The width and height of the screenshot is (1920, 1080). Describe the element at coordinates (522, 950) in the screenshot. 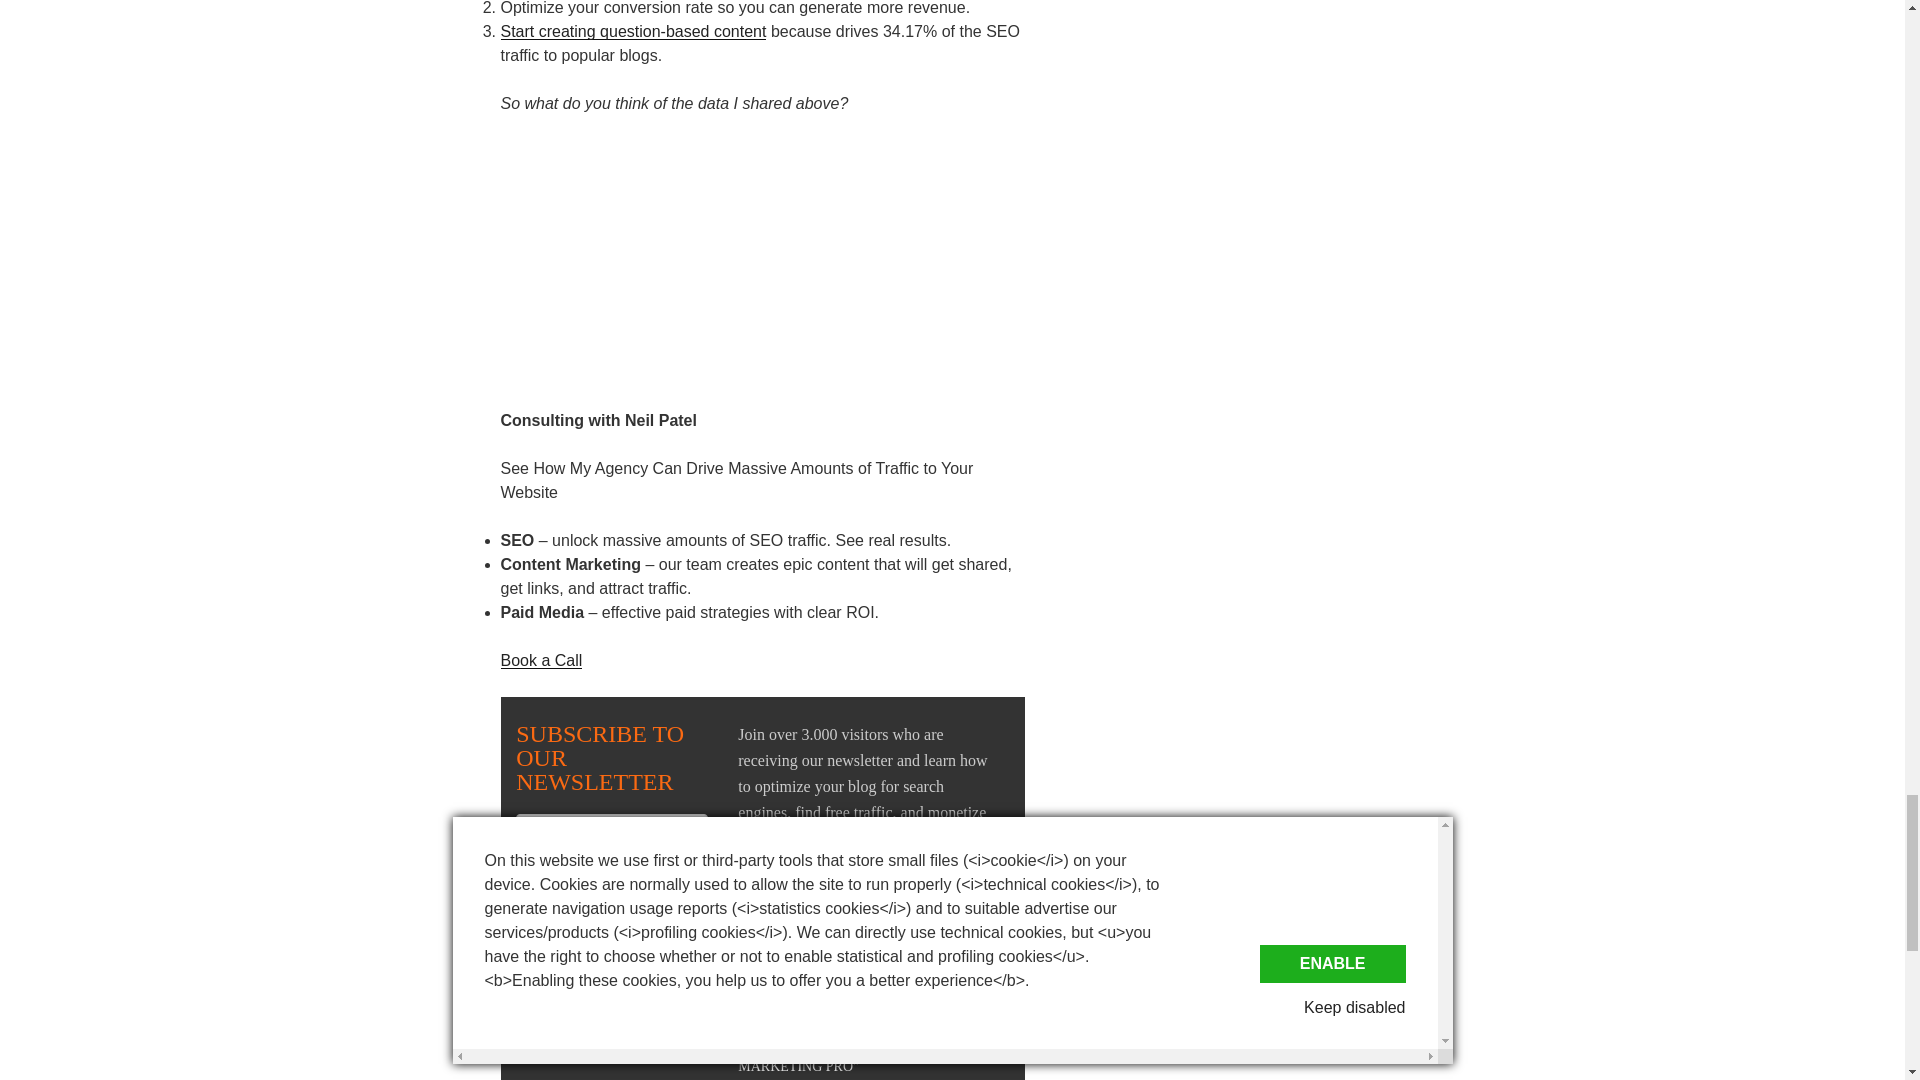

I see `on` at that location.